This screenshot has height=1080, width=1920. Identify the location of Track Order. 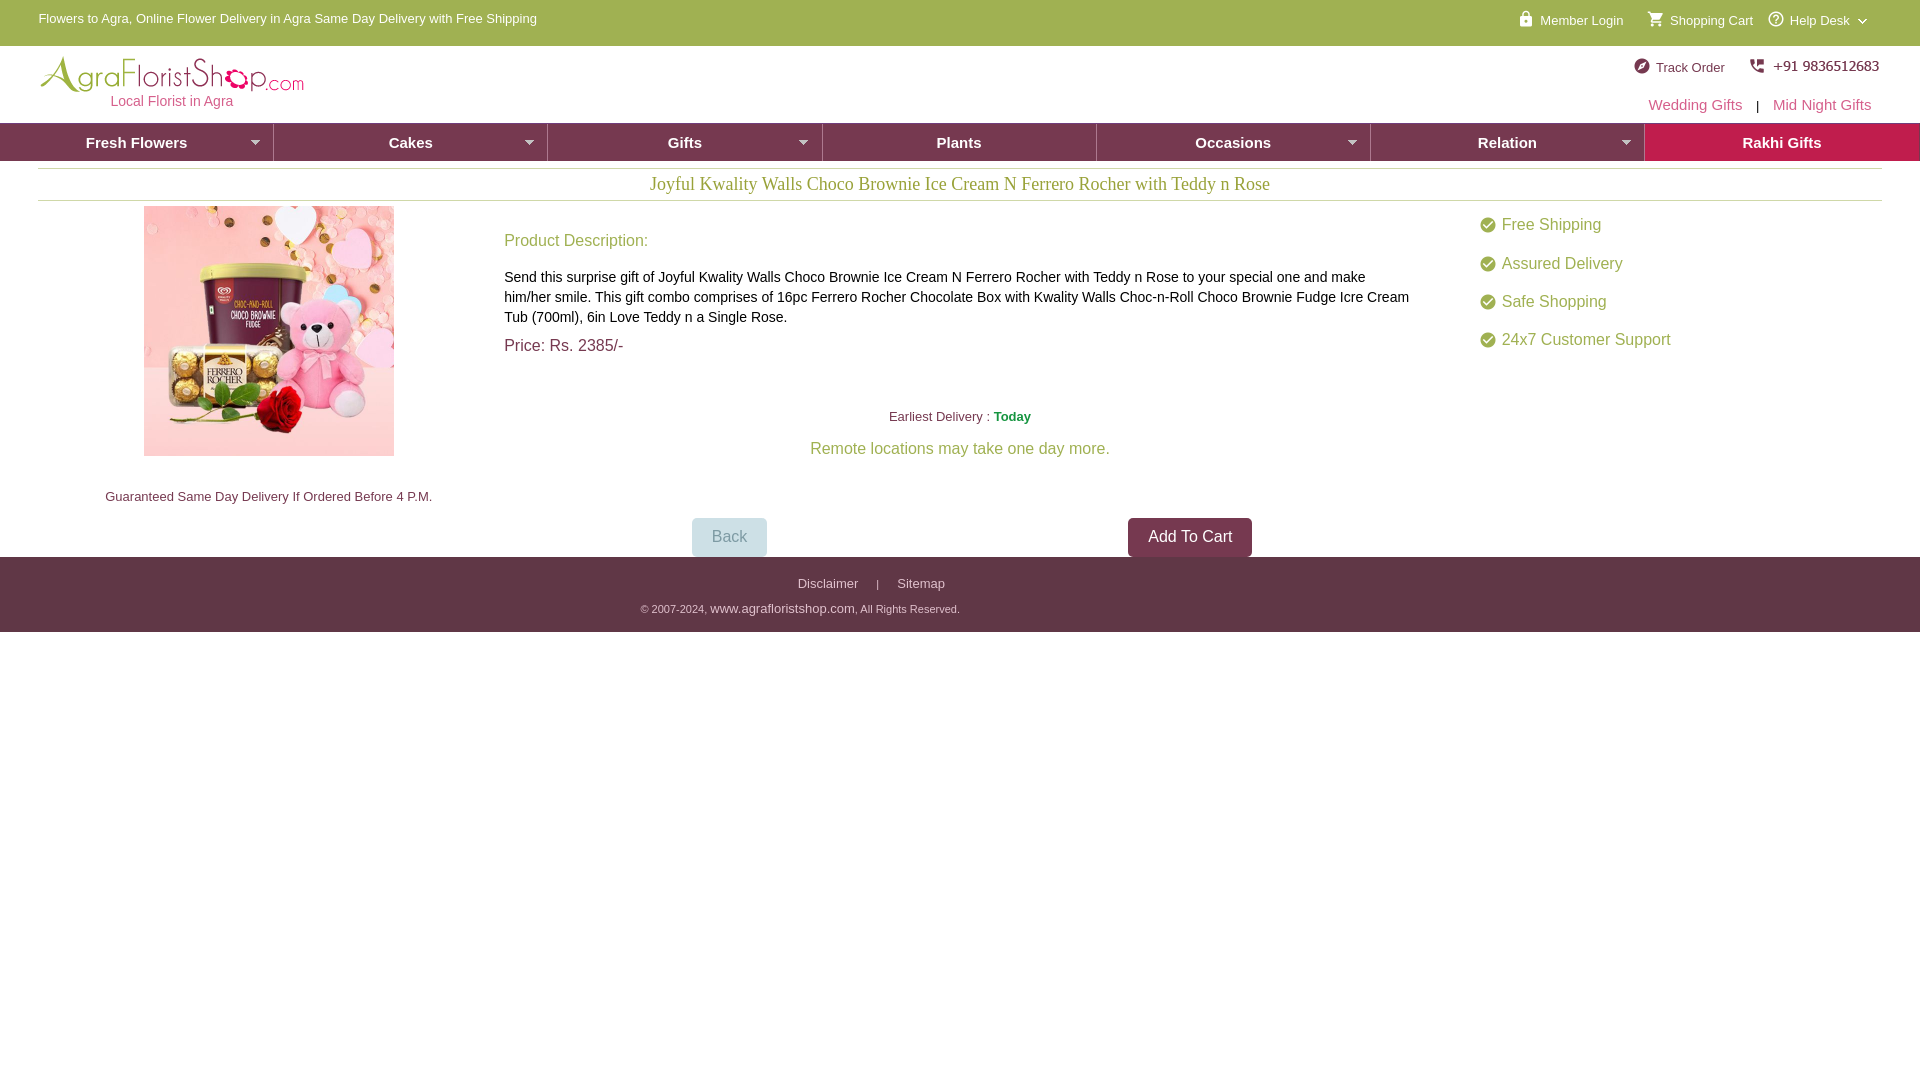
(1678, 66).